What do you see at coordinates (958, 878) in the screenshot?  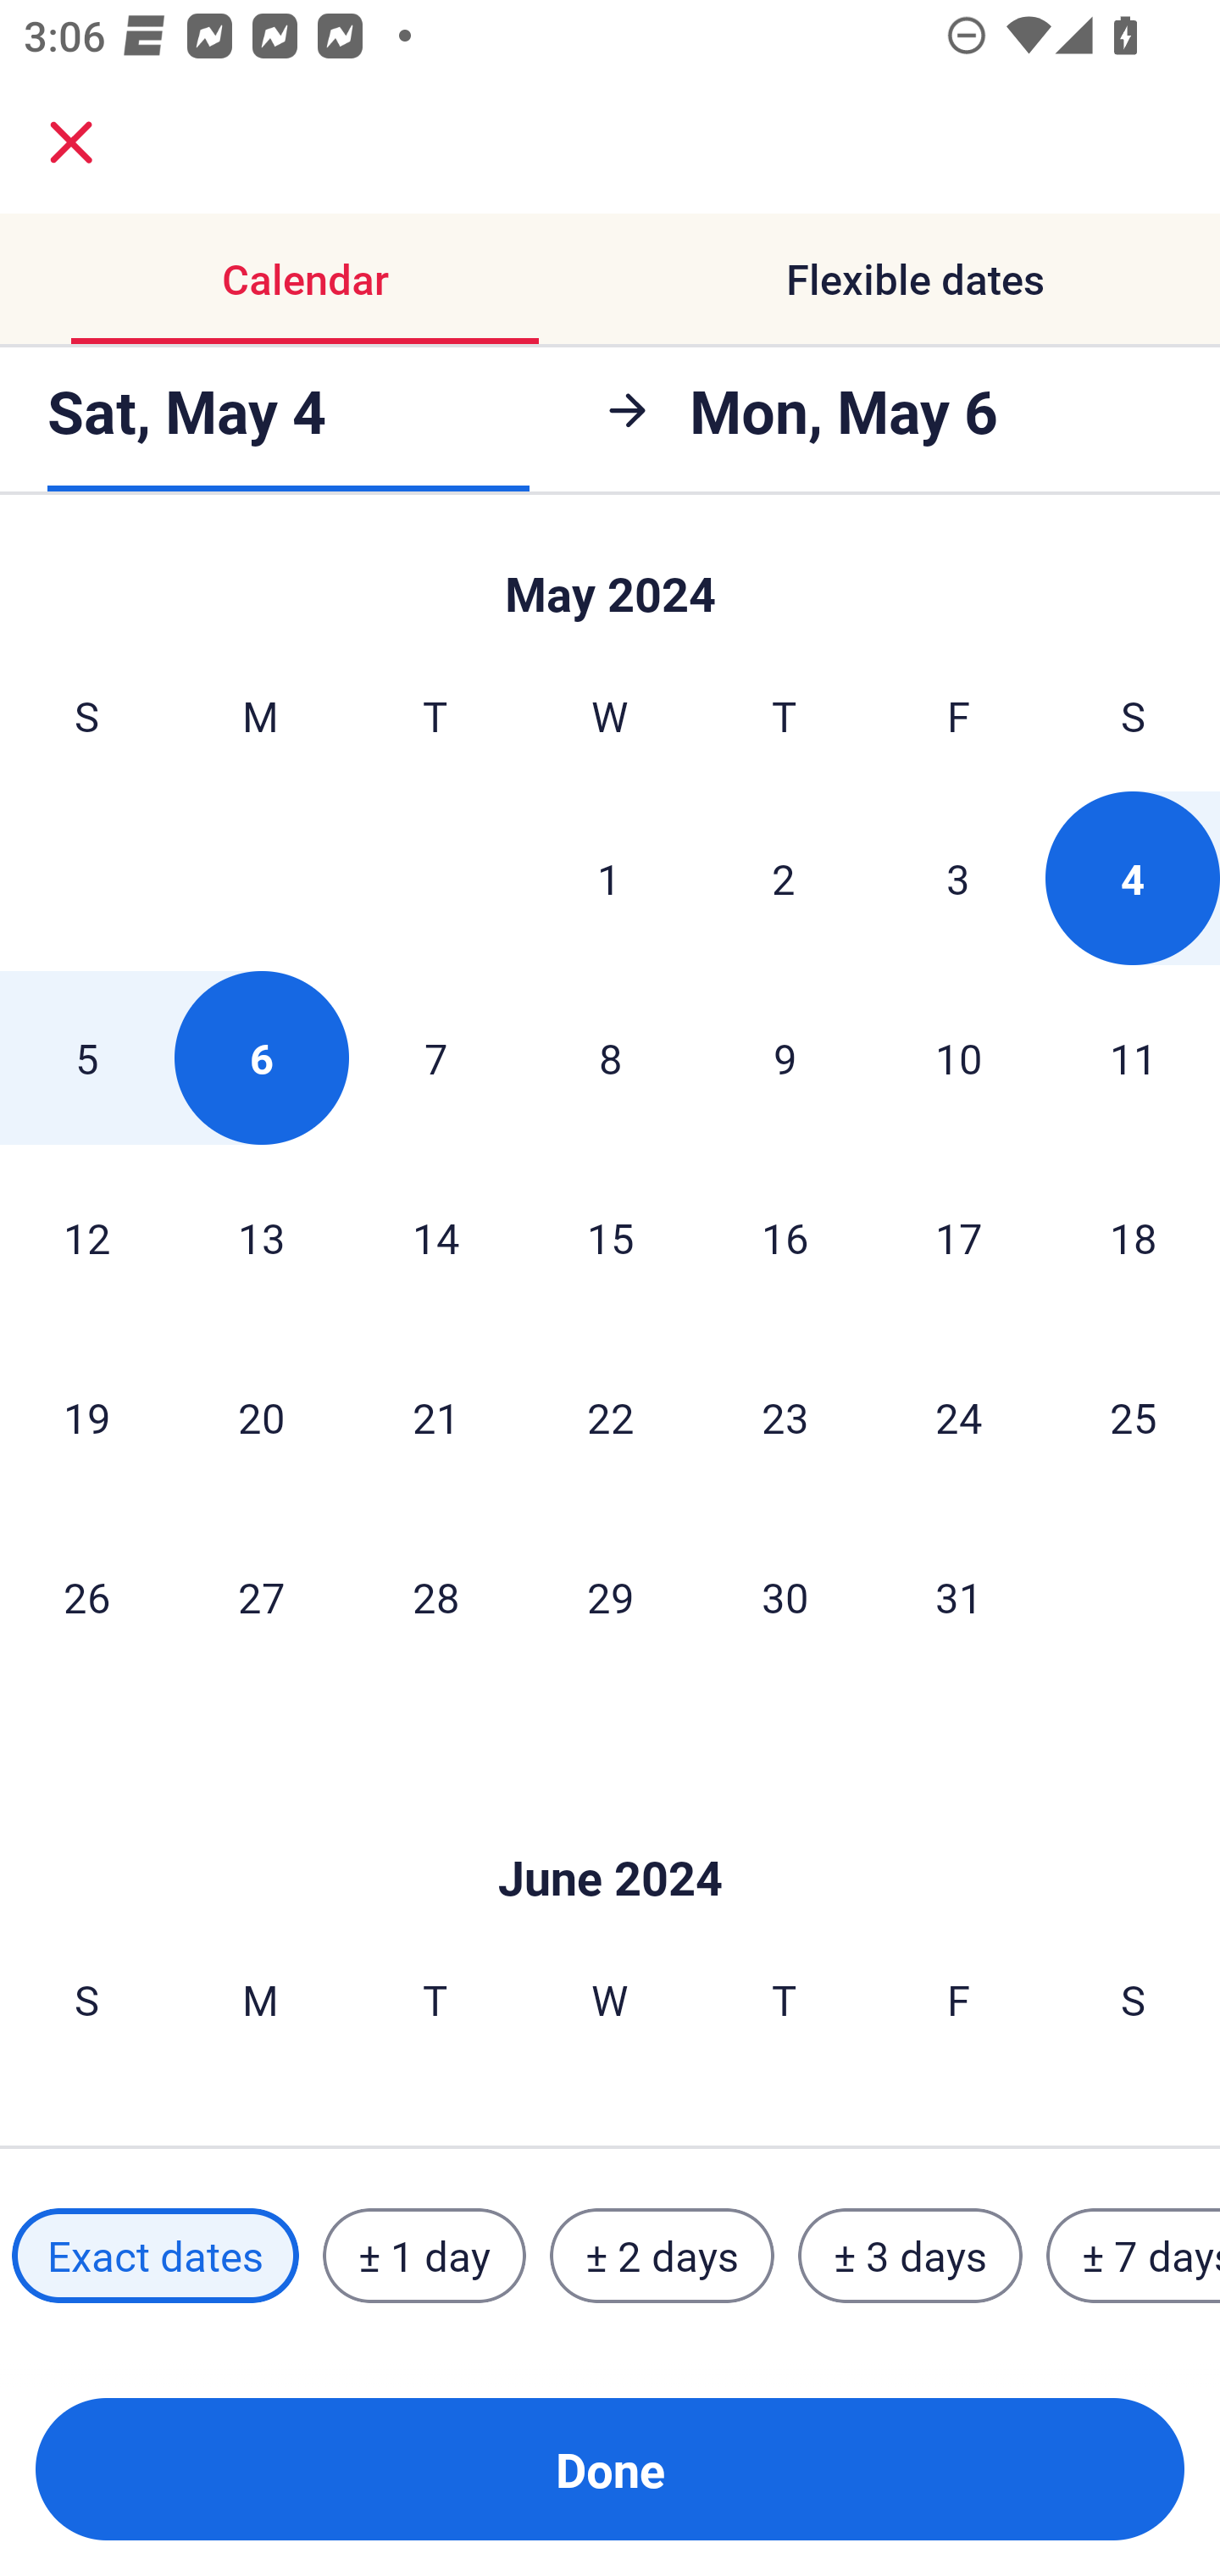 I see `3 Friday, May 3, 2024` at bounding box center [958, 878].